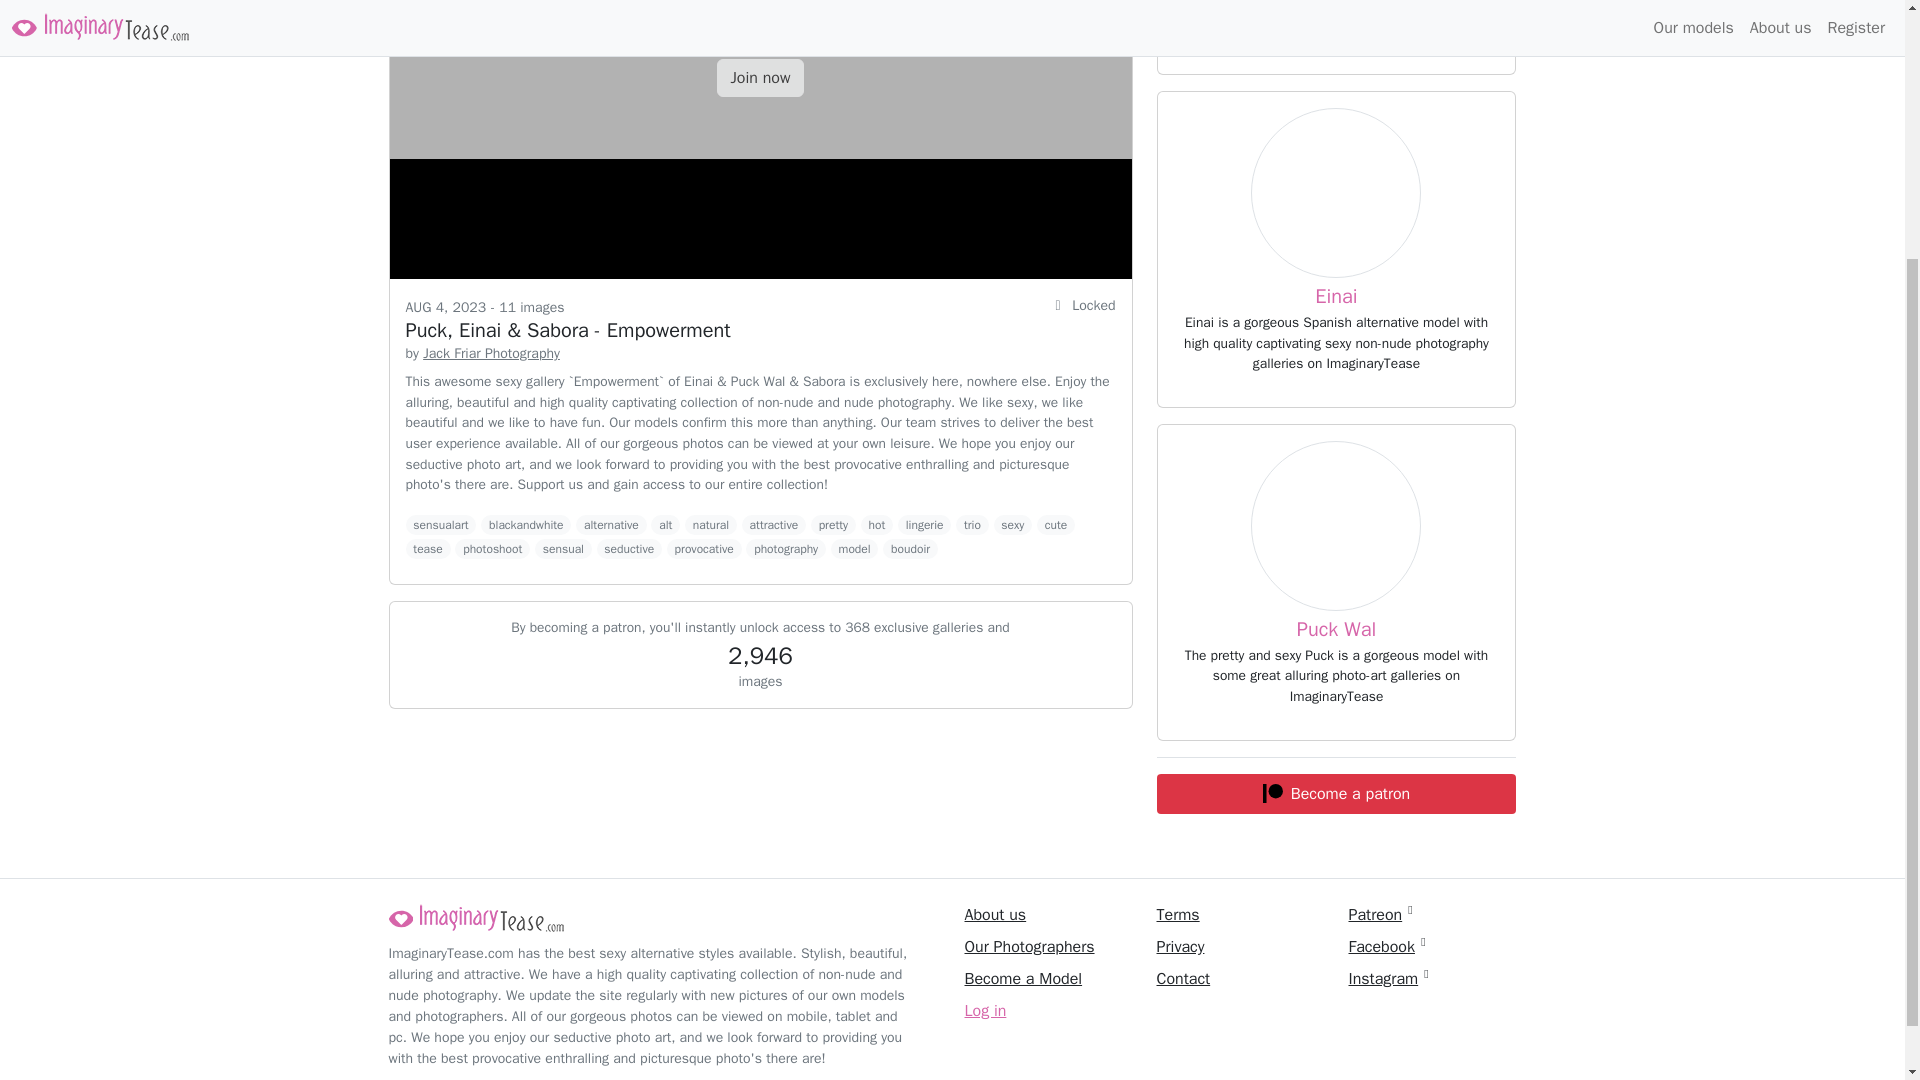 The width and height of the screenshot is (1920, 1080). I want to click on Instagram, so click(1382, 978).